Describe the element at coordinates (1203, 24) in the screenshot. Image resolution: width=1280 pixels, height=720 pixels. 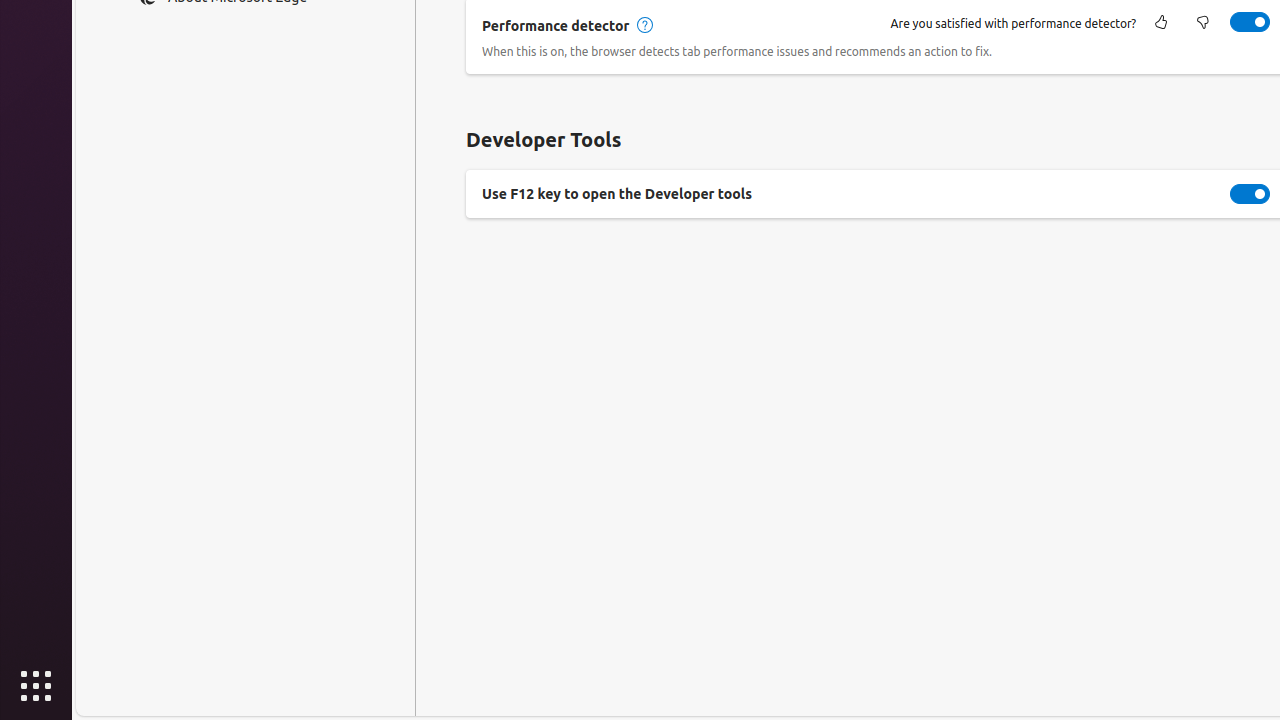
I see `Dislike` at that location.